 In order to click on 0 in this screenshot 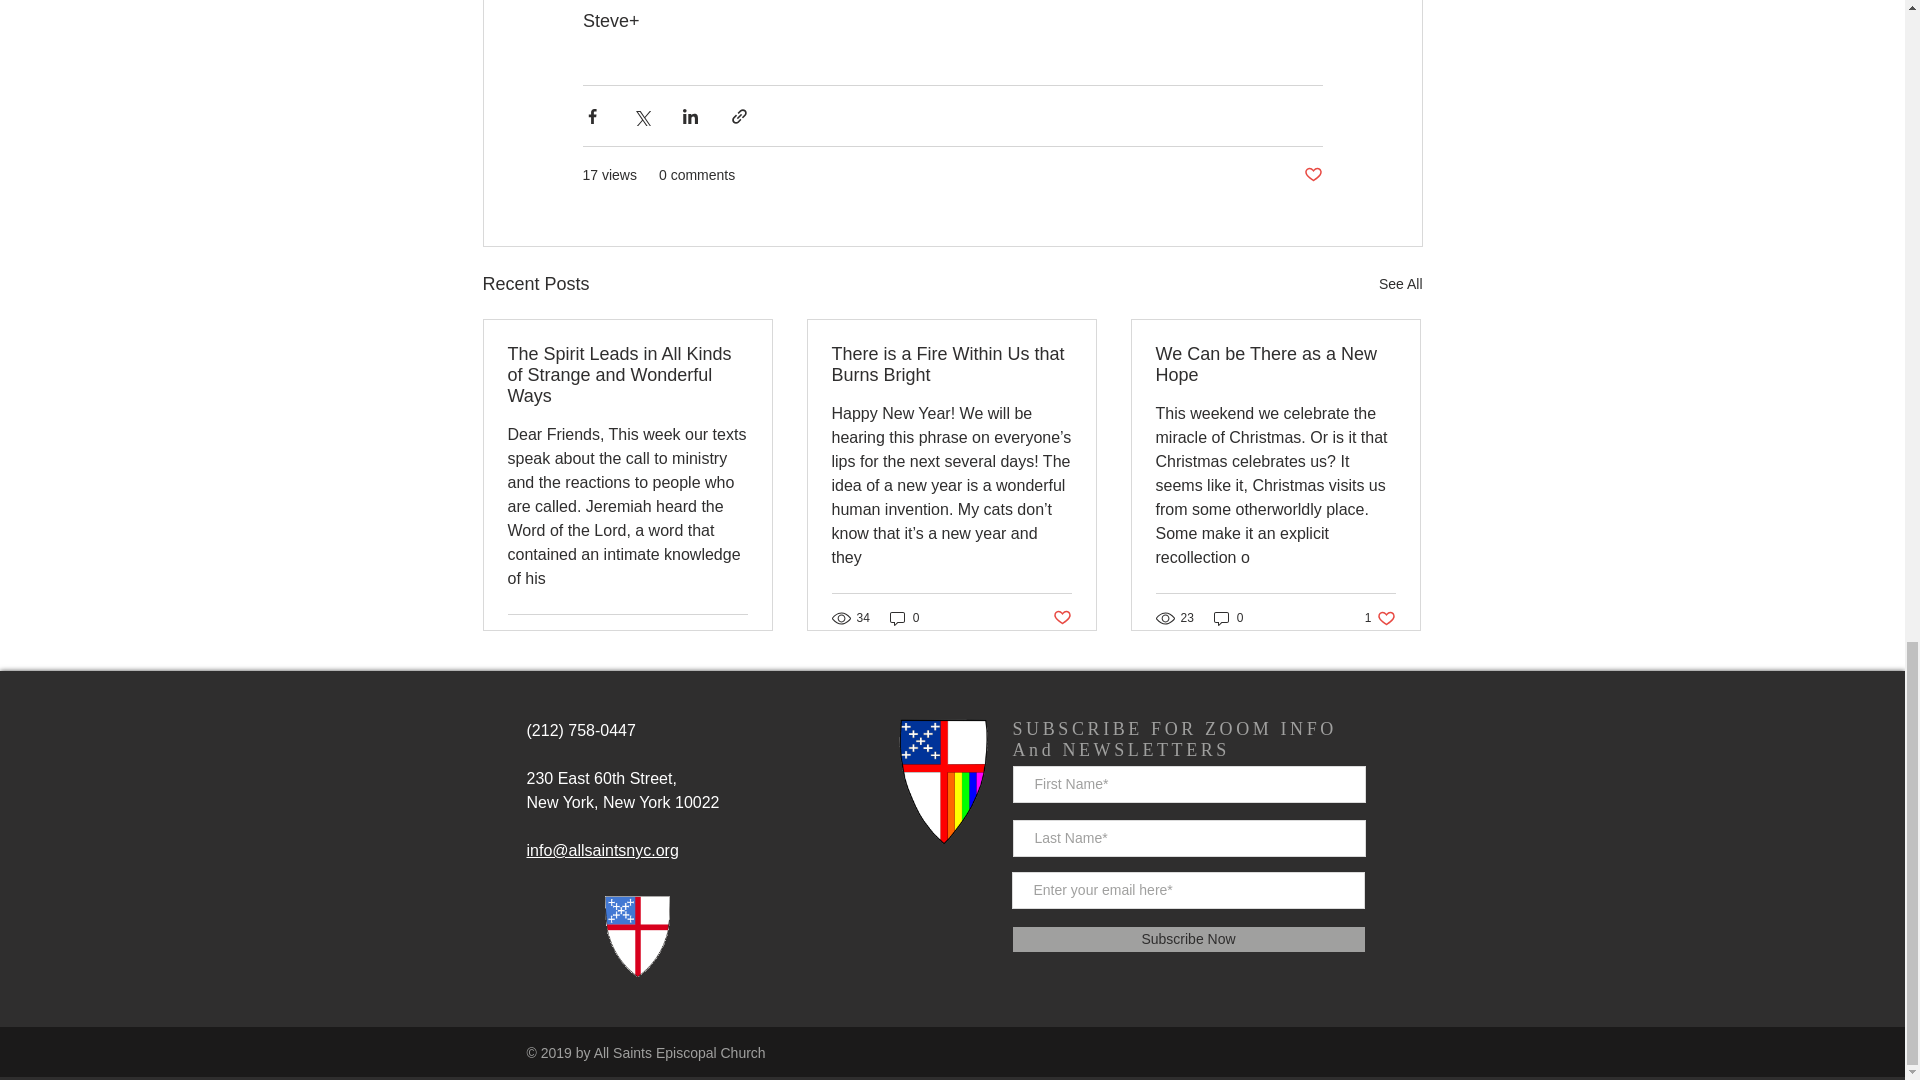, I will do `click(904, 618)`.